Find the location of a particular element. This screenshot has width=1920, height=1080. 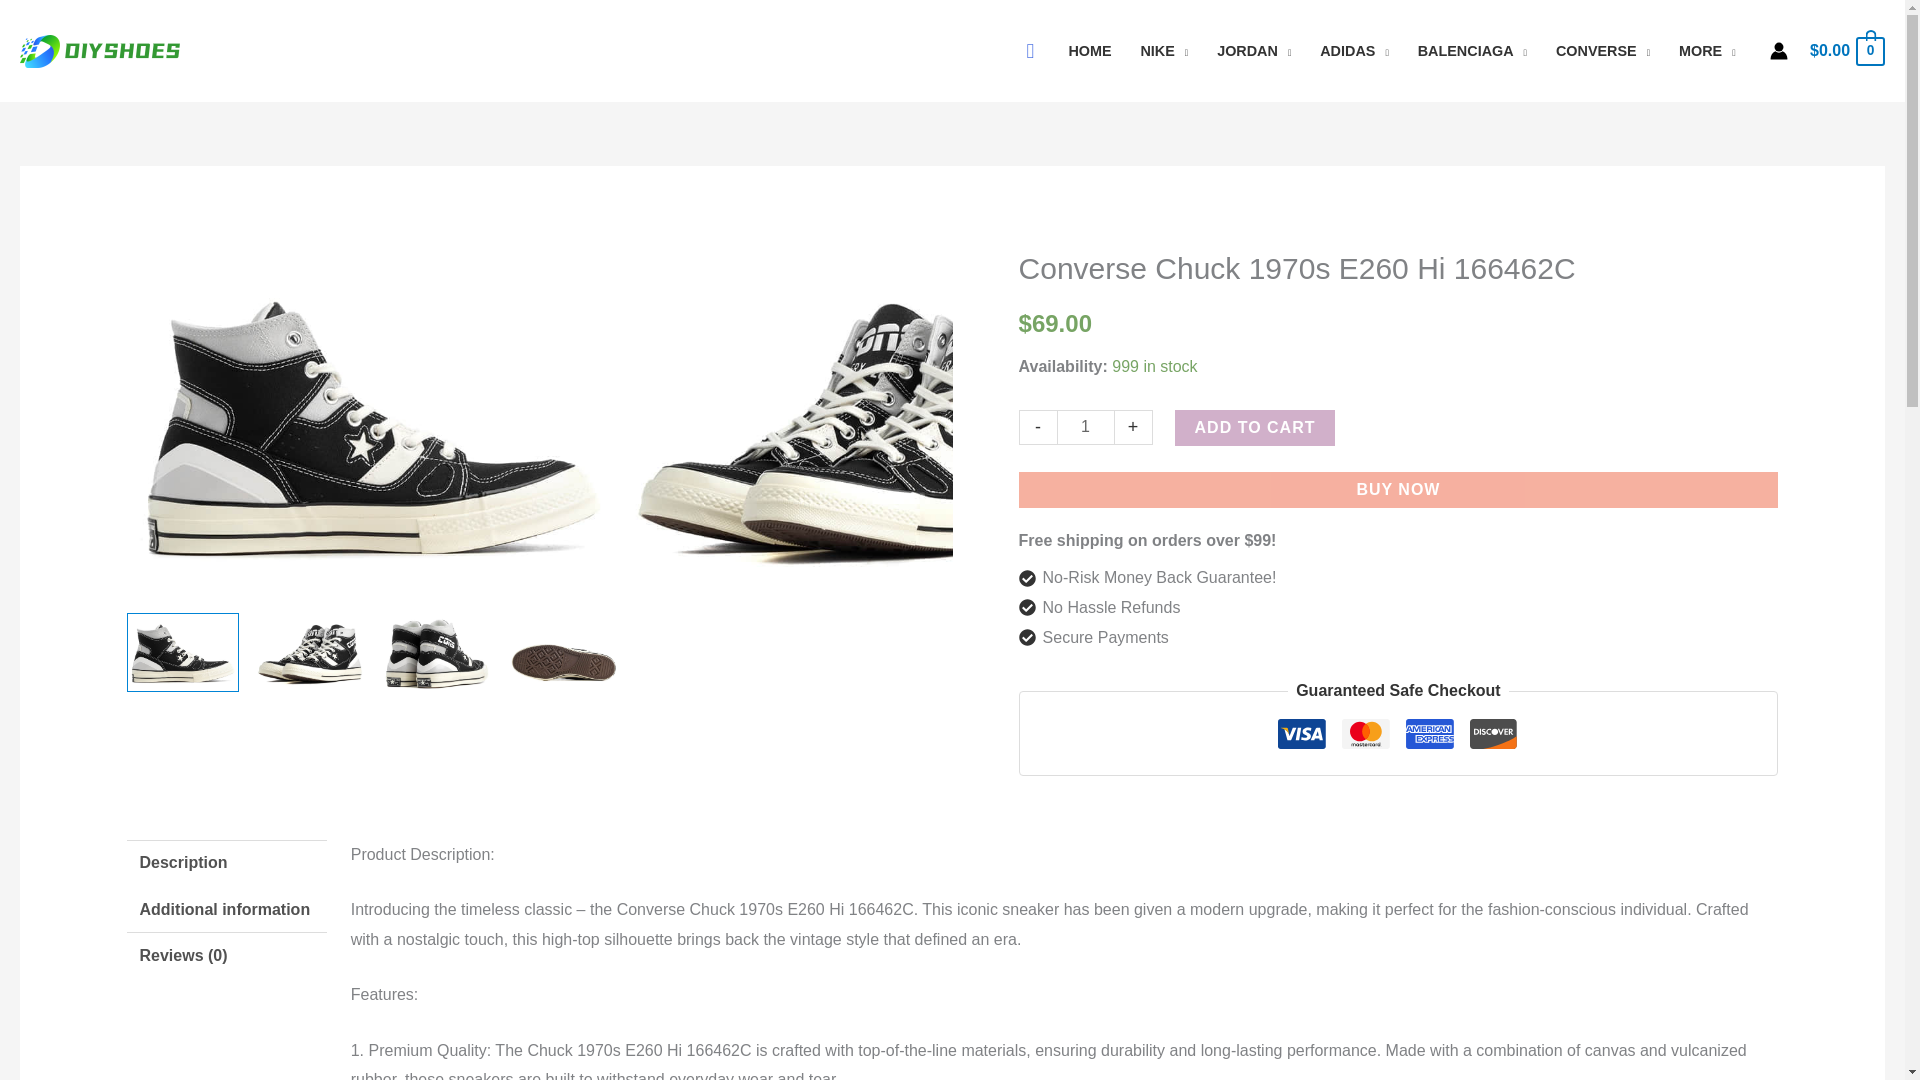

JORDAN is located at coordinates (1254, 51).